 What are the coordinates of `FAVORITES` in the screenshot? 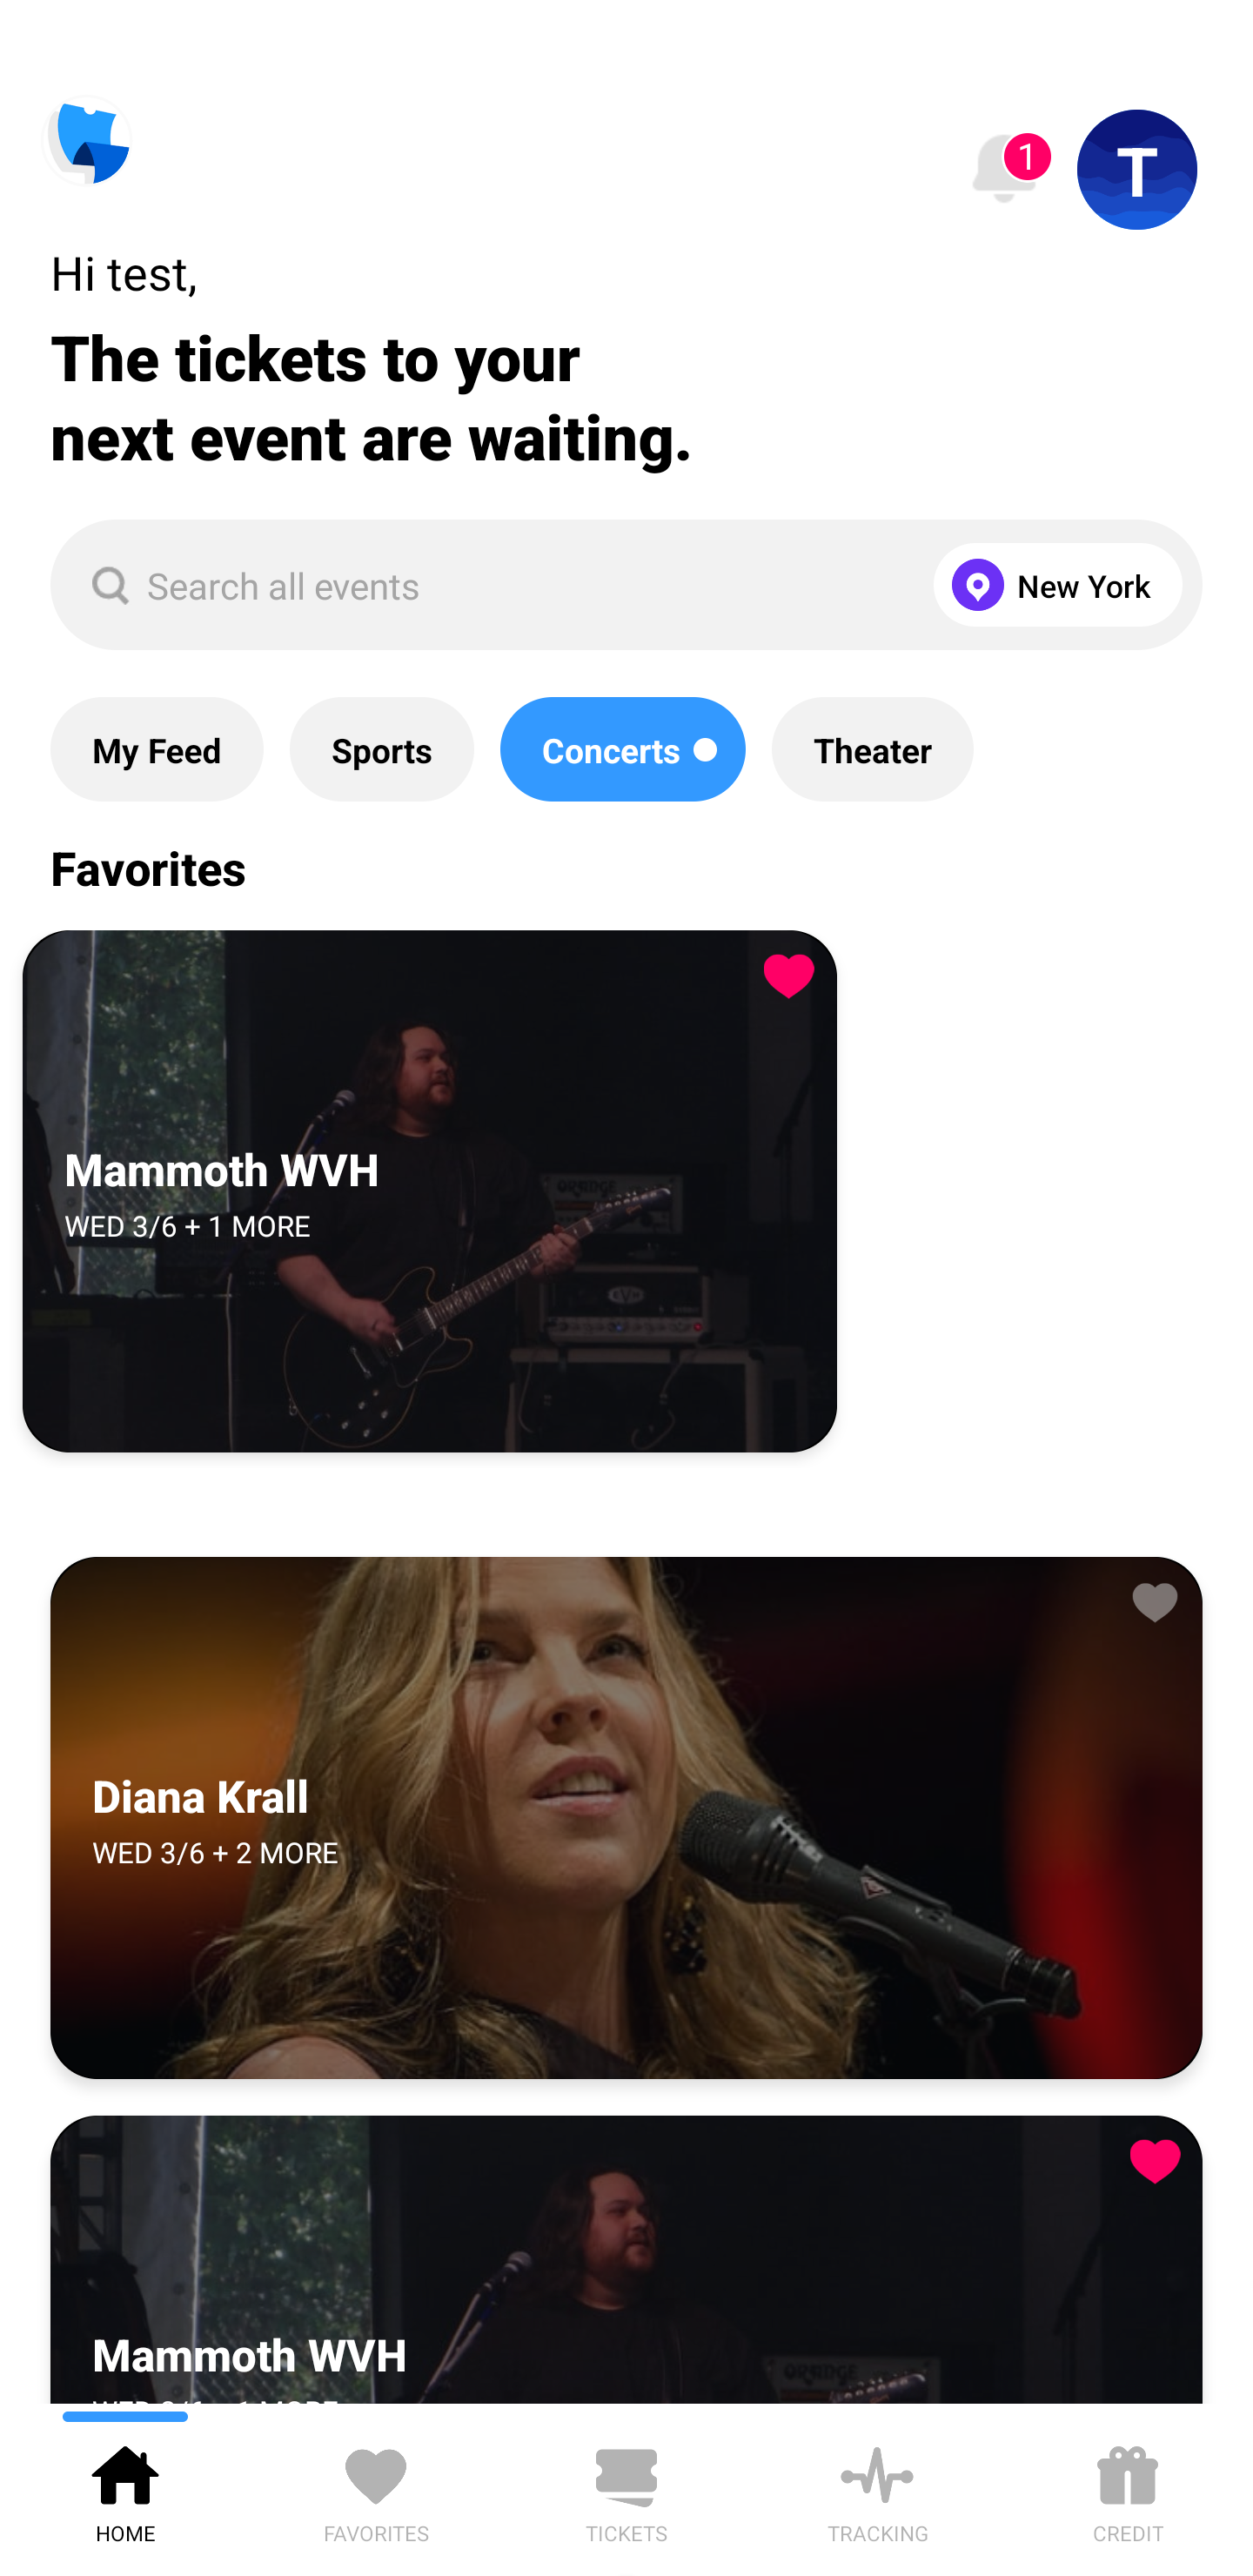 It's located at (376, 2489).